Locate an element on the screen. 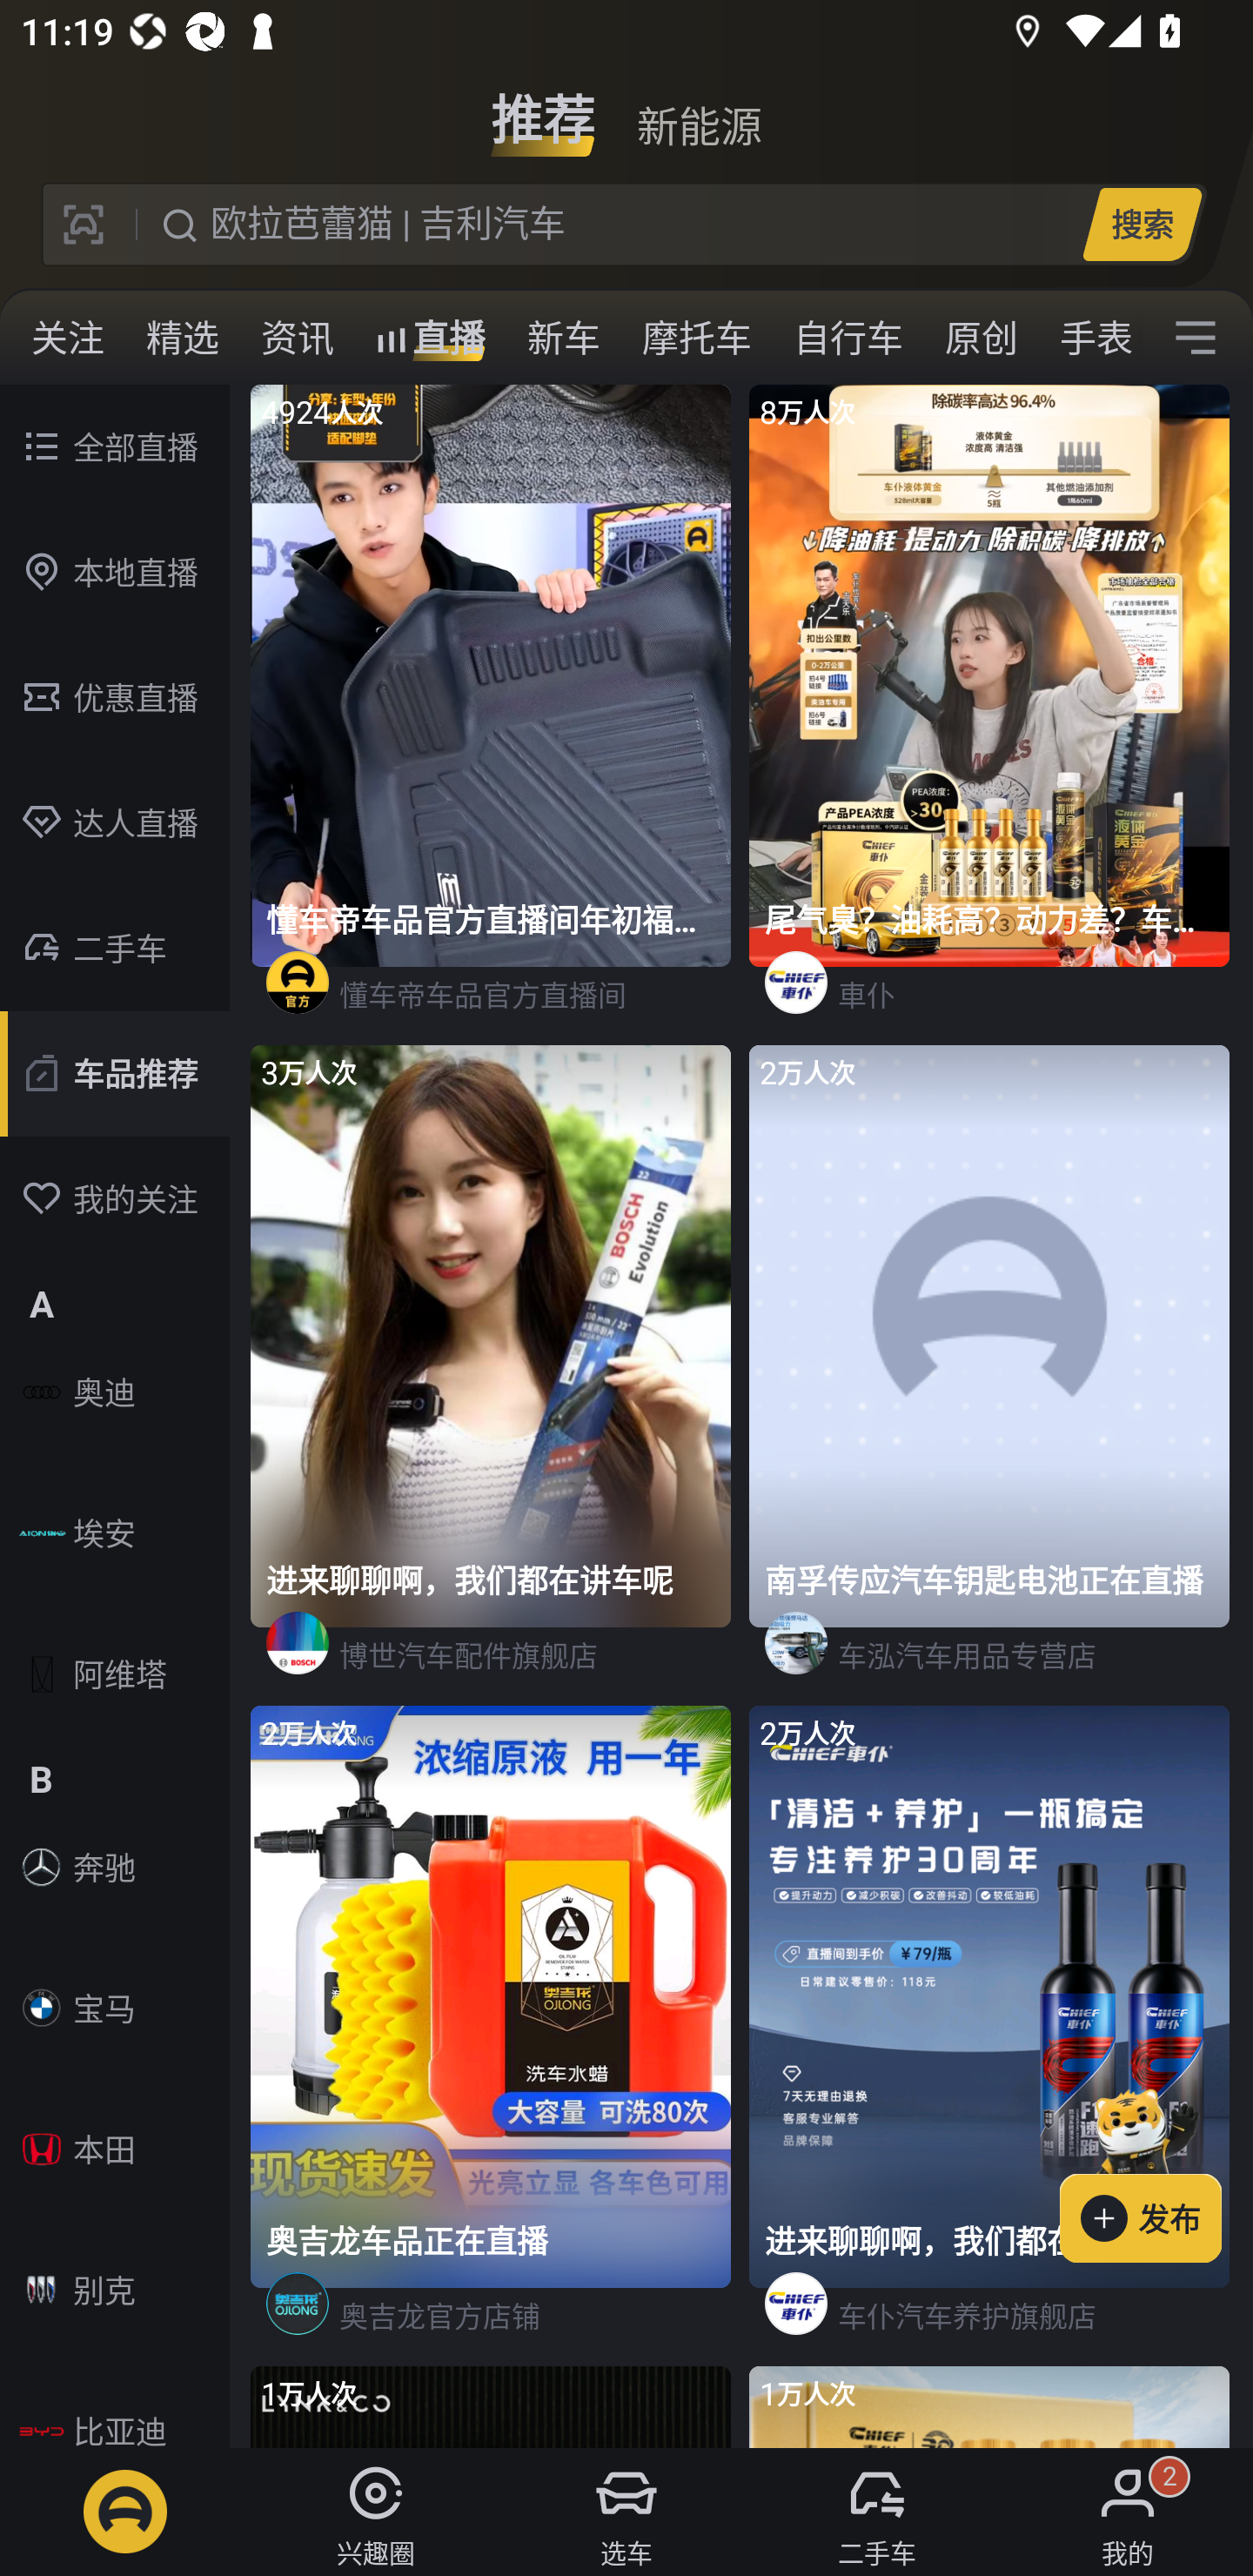  全部直播 is located at coordinates (115, 447).